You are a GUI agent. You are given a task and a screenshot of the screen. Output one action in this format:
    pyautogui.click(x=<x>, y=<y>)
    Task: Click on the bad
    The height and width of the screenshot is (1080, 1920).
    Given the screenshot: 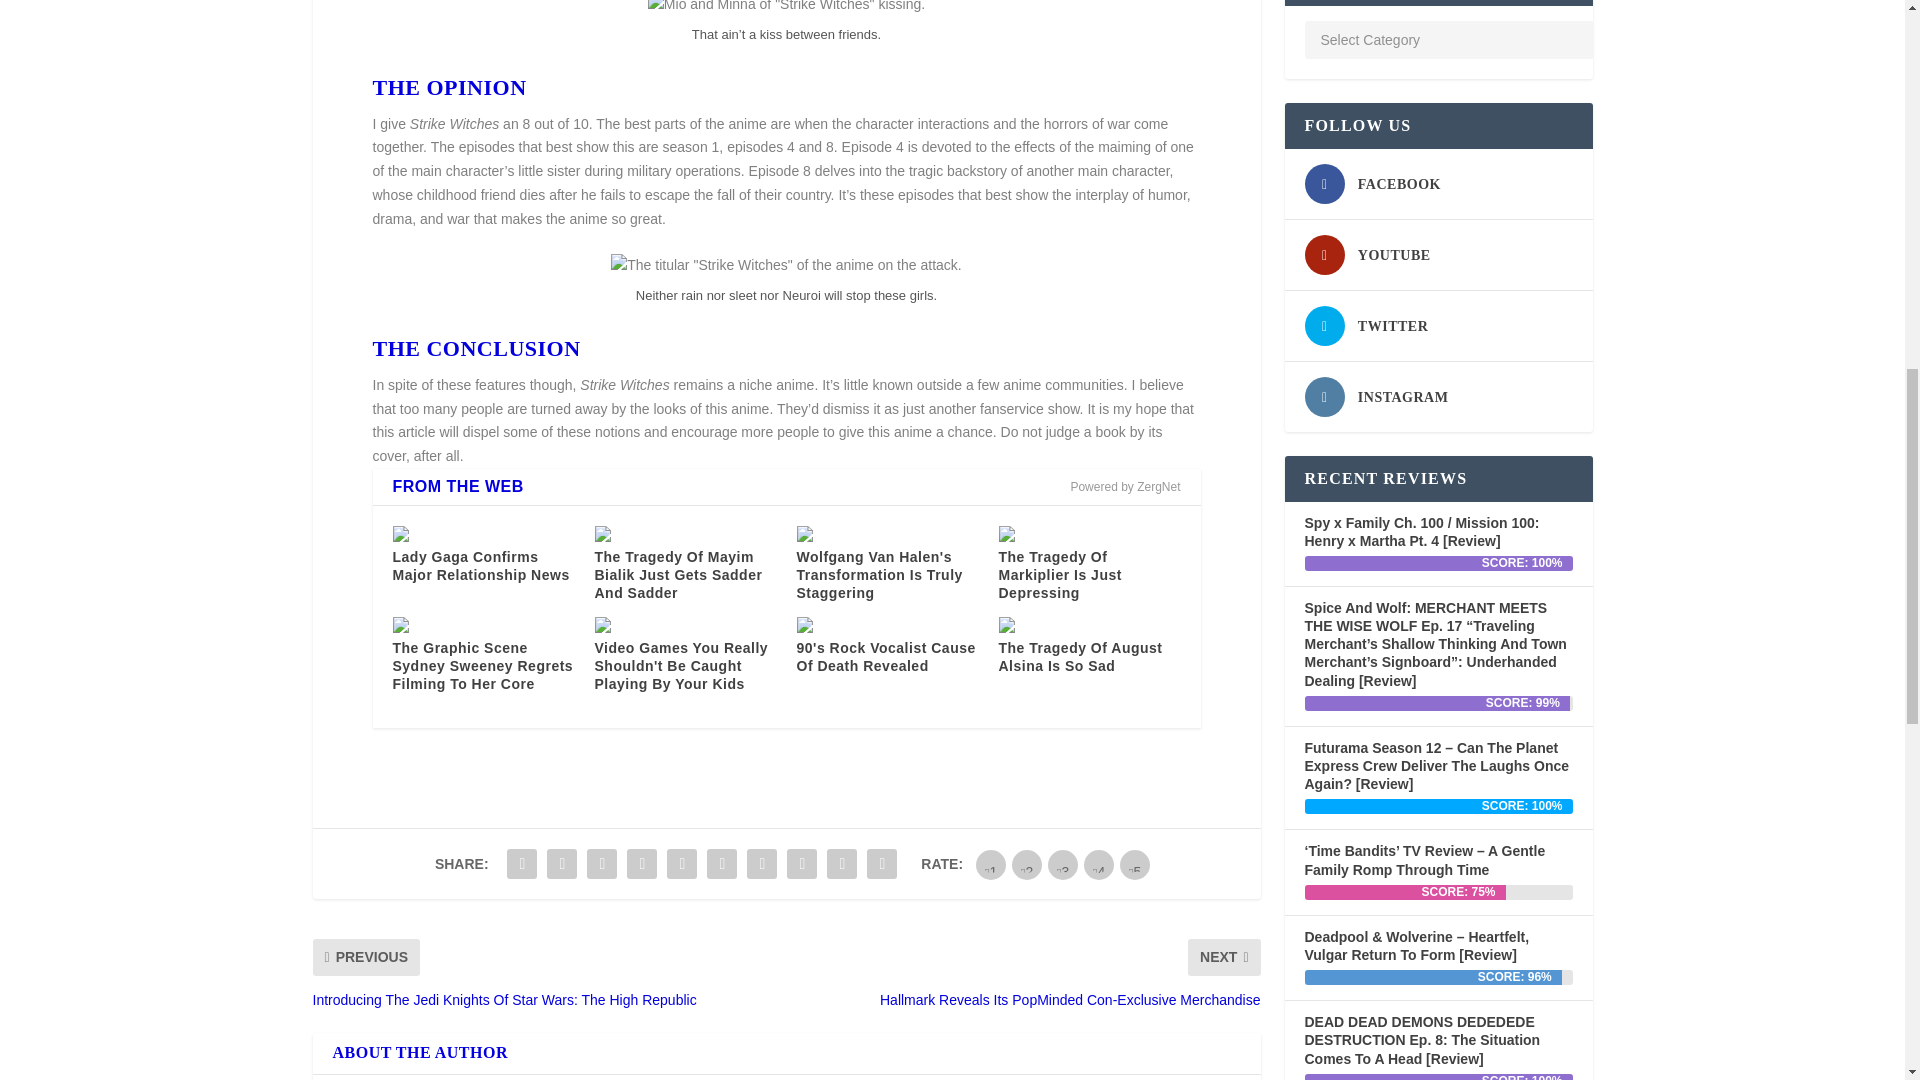 What is the action you would take?
    pyautogui.click(x=990, y=864)
    